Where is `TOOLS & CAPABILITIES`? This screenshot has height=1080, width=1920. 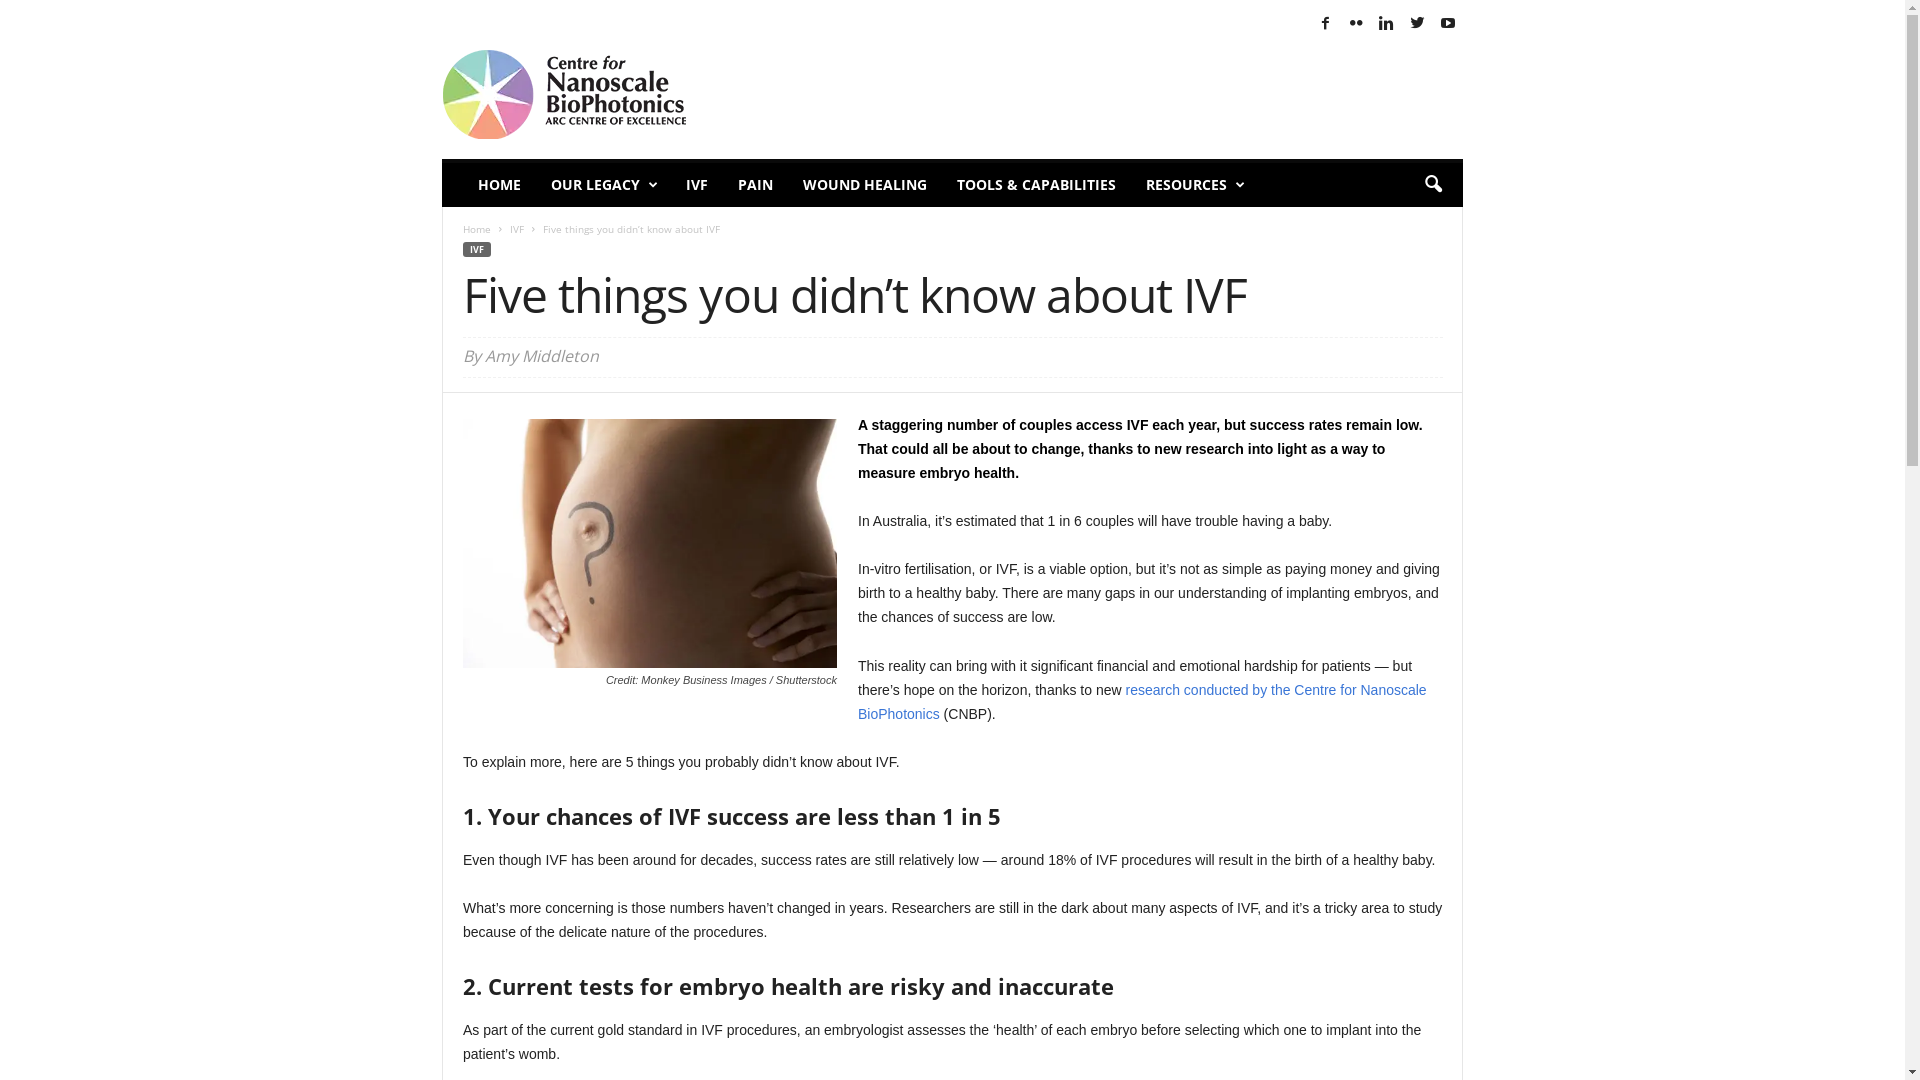 TOOLS & CAPABILITIES is located at coordinates (1036, 185).